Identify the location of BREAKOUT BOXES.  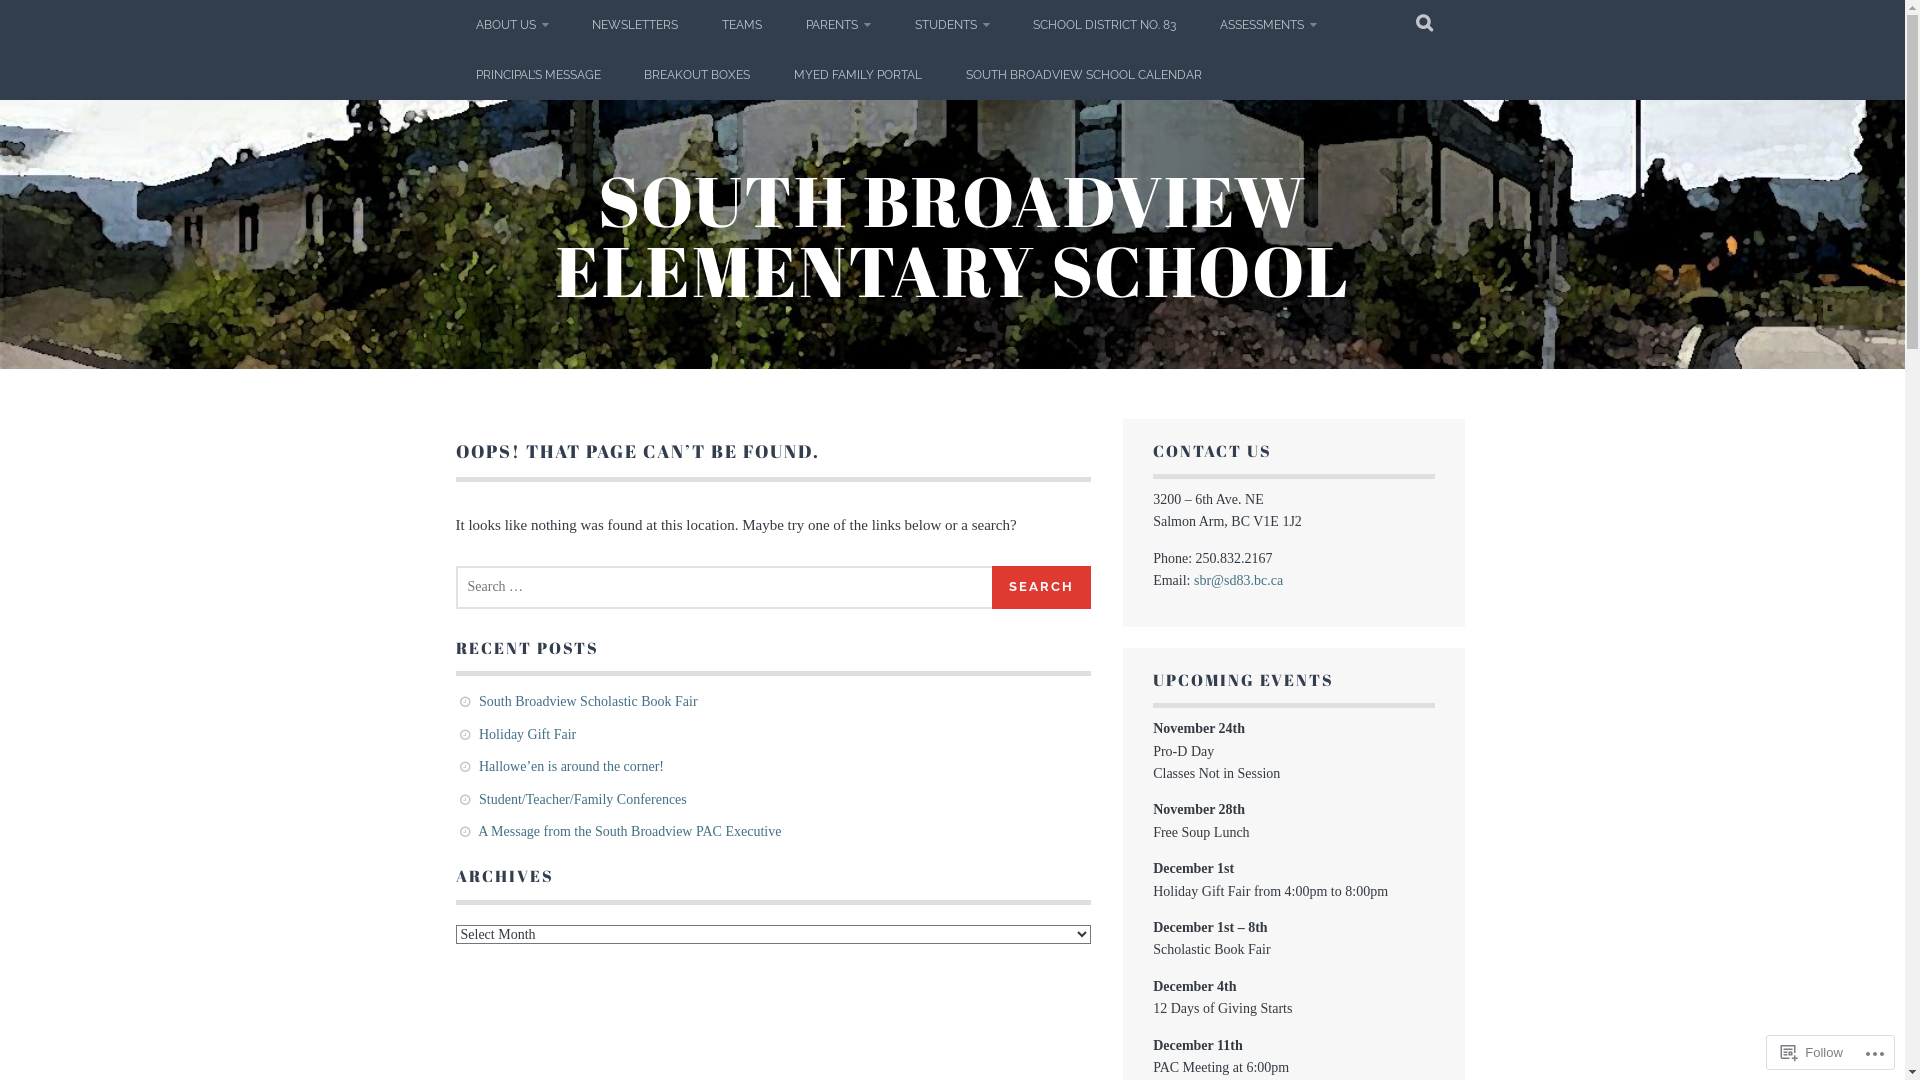
(697, 75).